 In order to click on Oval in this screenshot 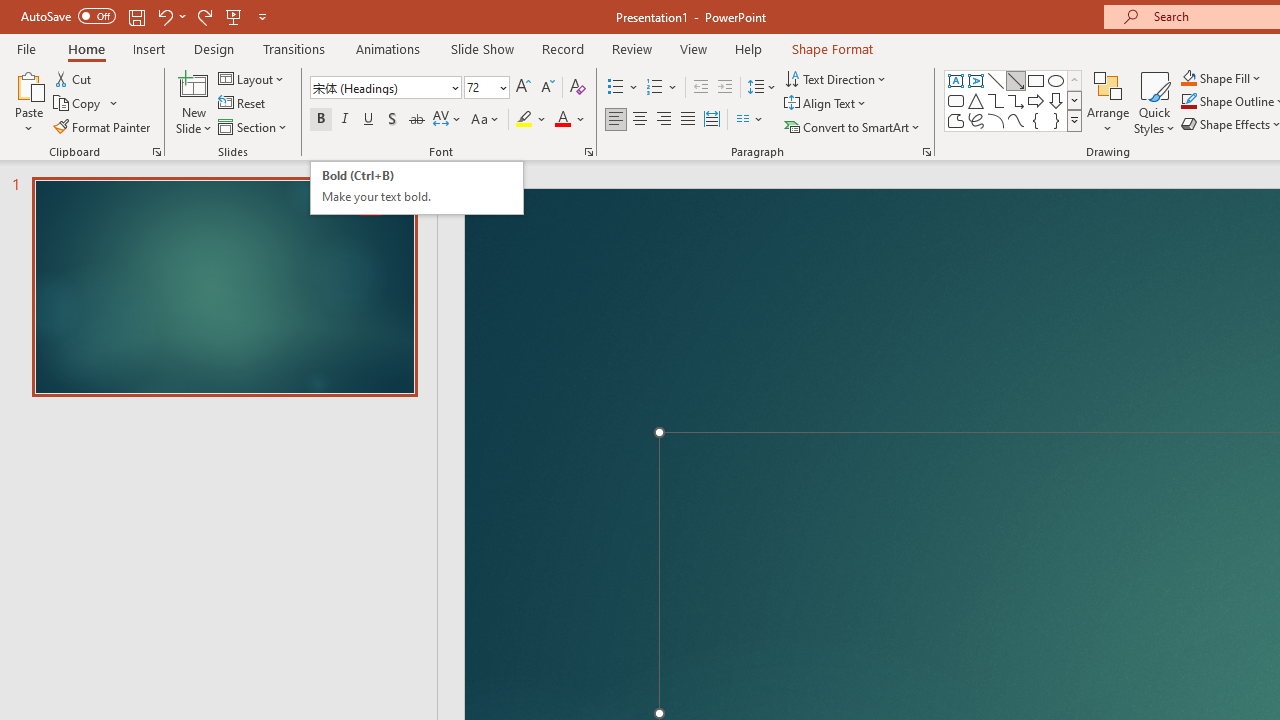, I will do `click(1056, 80)`.